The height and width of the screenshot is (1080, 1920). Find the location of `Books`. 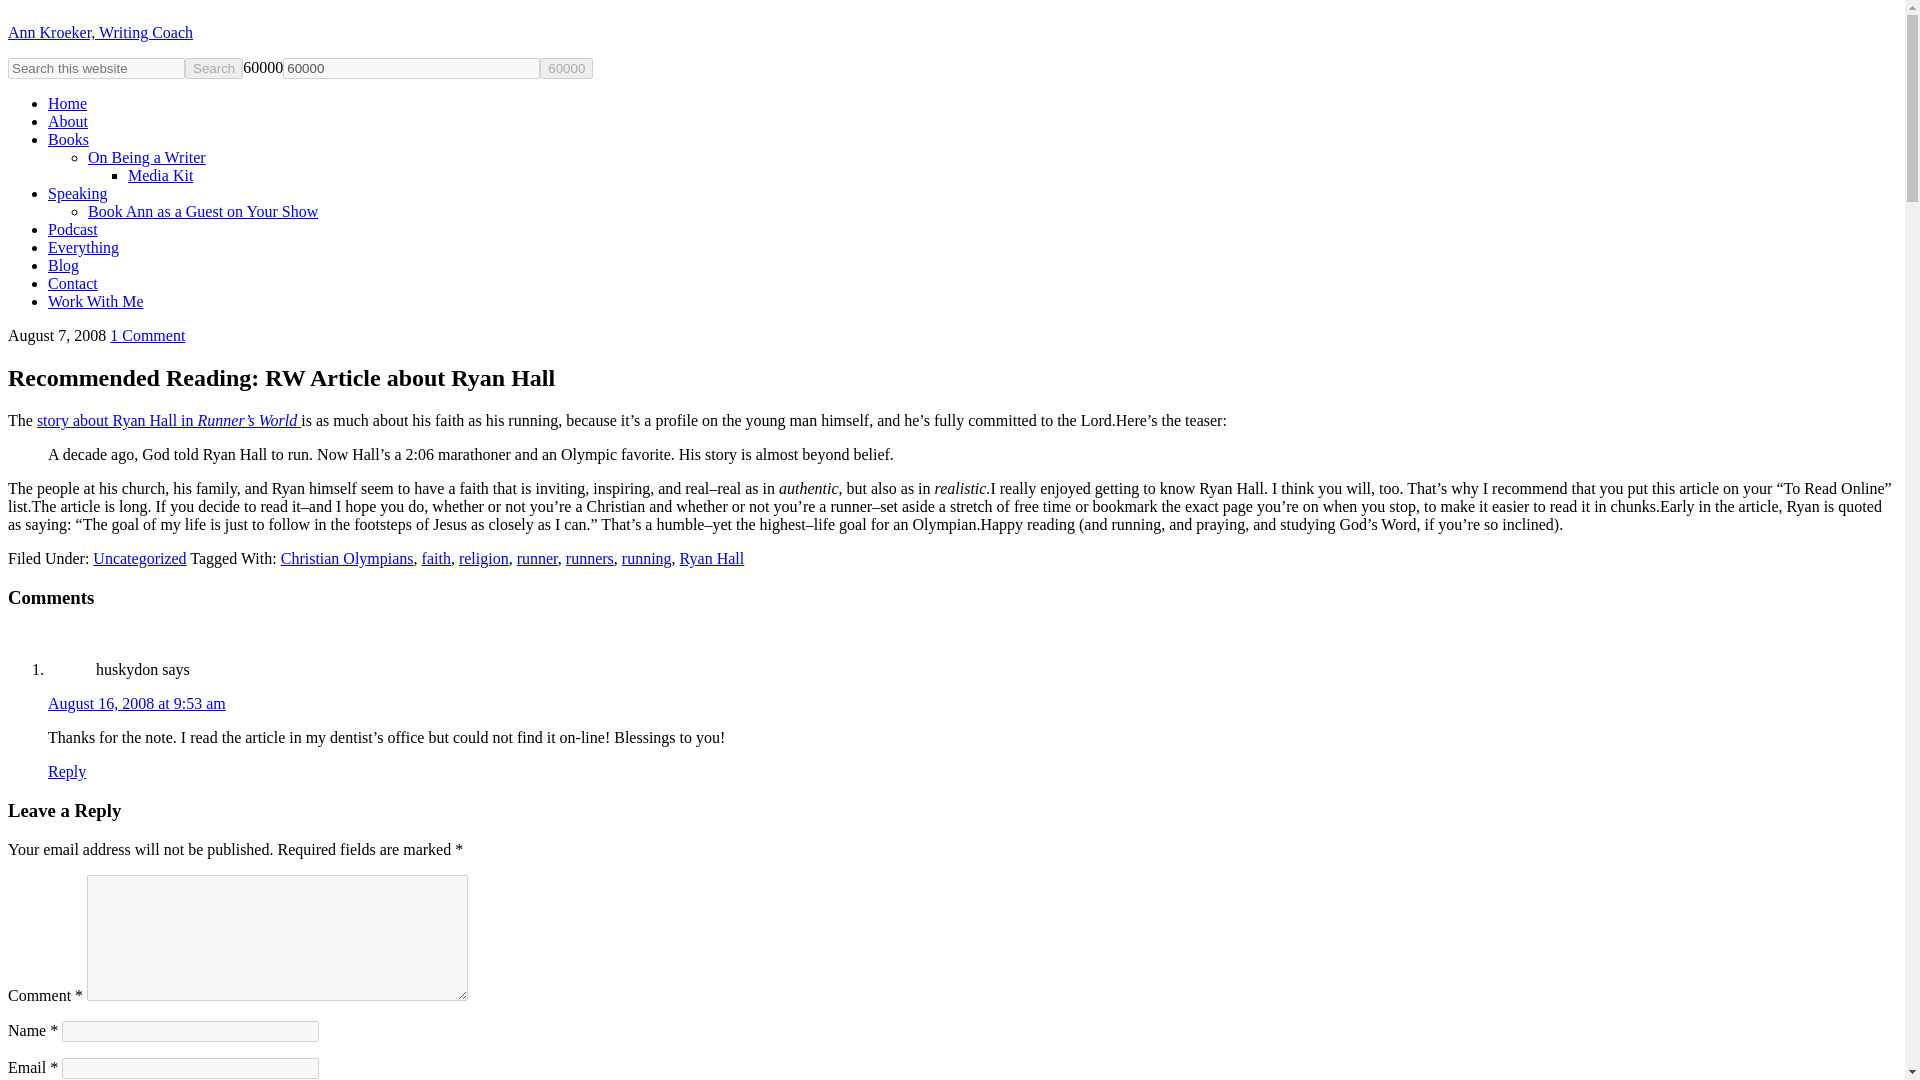

Books is located at coordinates (68, 138).